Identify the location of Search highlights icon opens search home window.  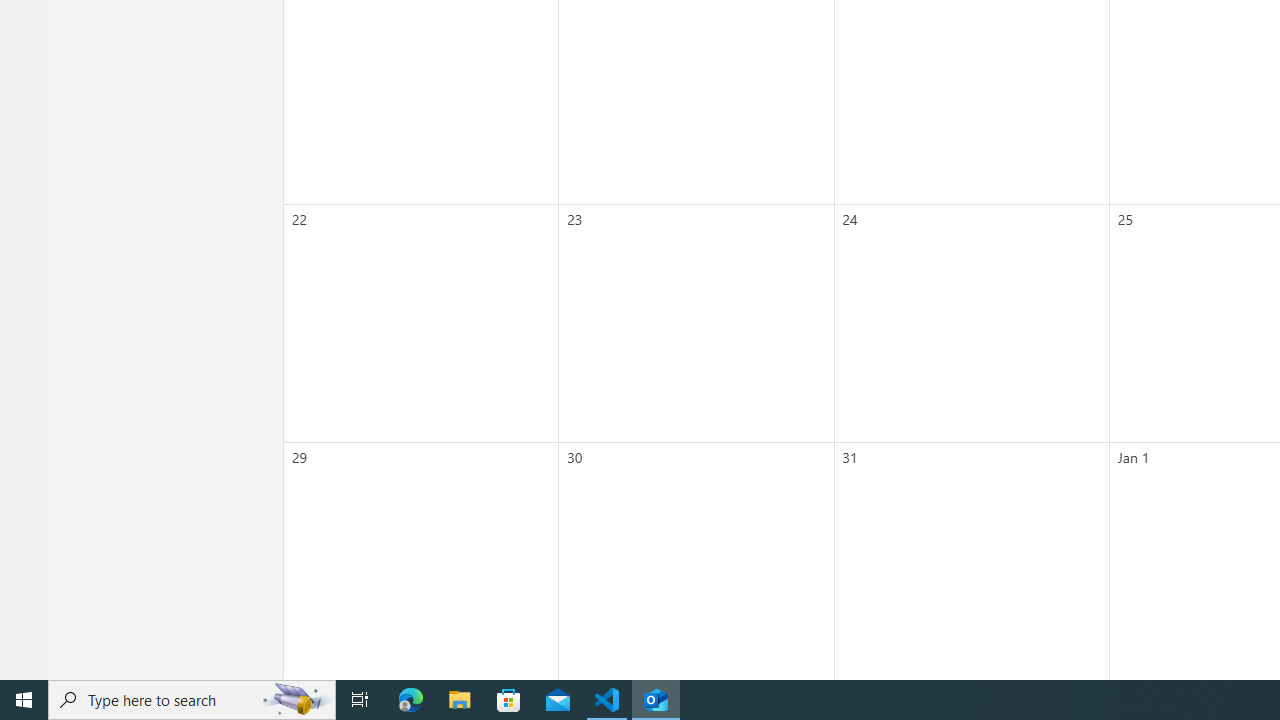
(296, 700).